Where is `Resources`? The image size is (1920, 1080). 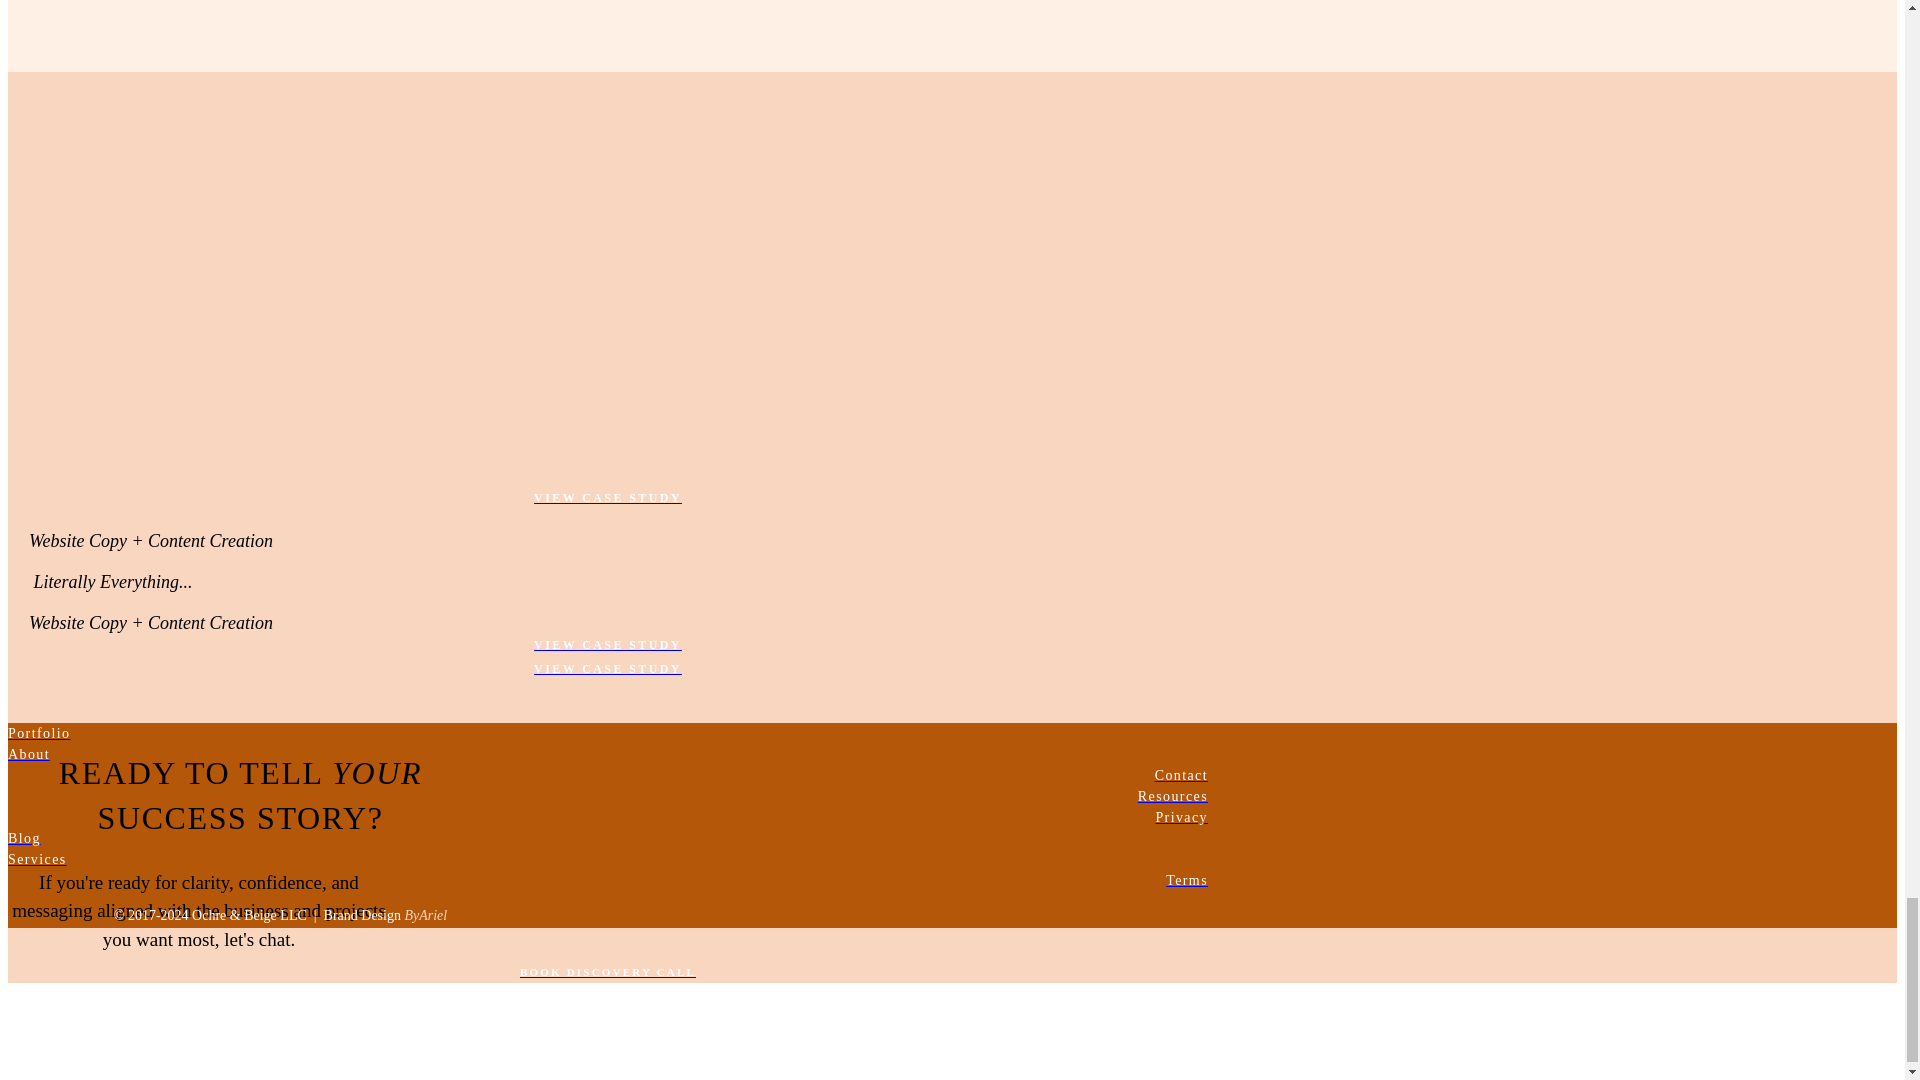 Resources is located at coordinates (607, 796).